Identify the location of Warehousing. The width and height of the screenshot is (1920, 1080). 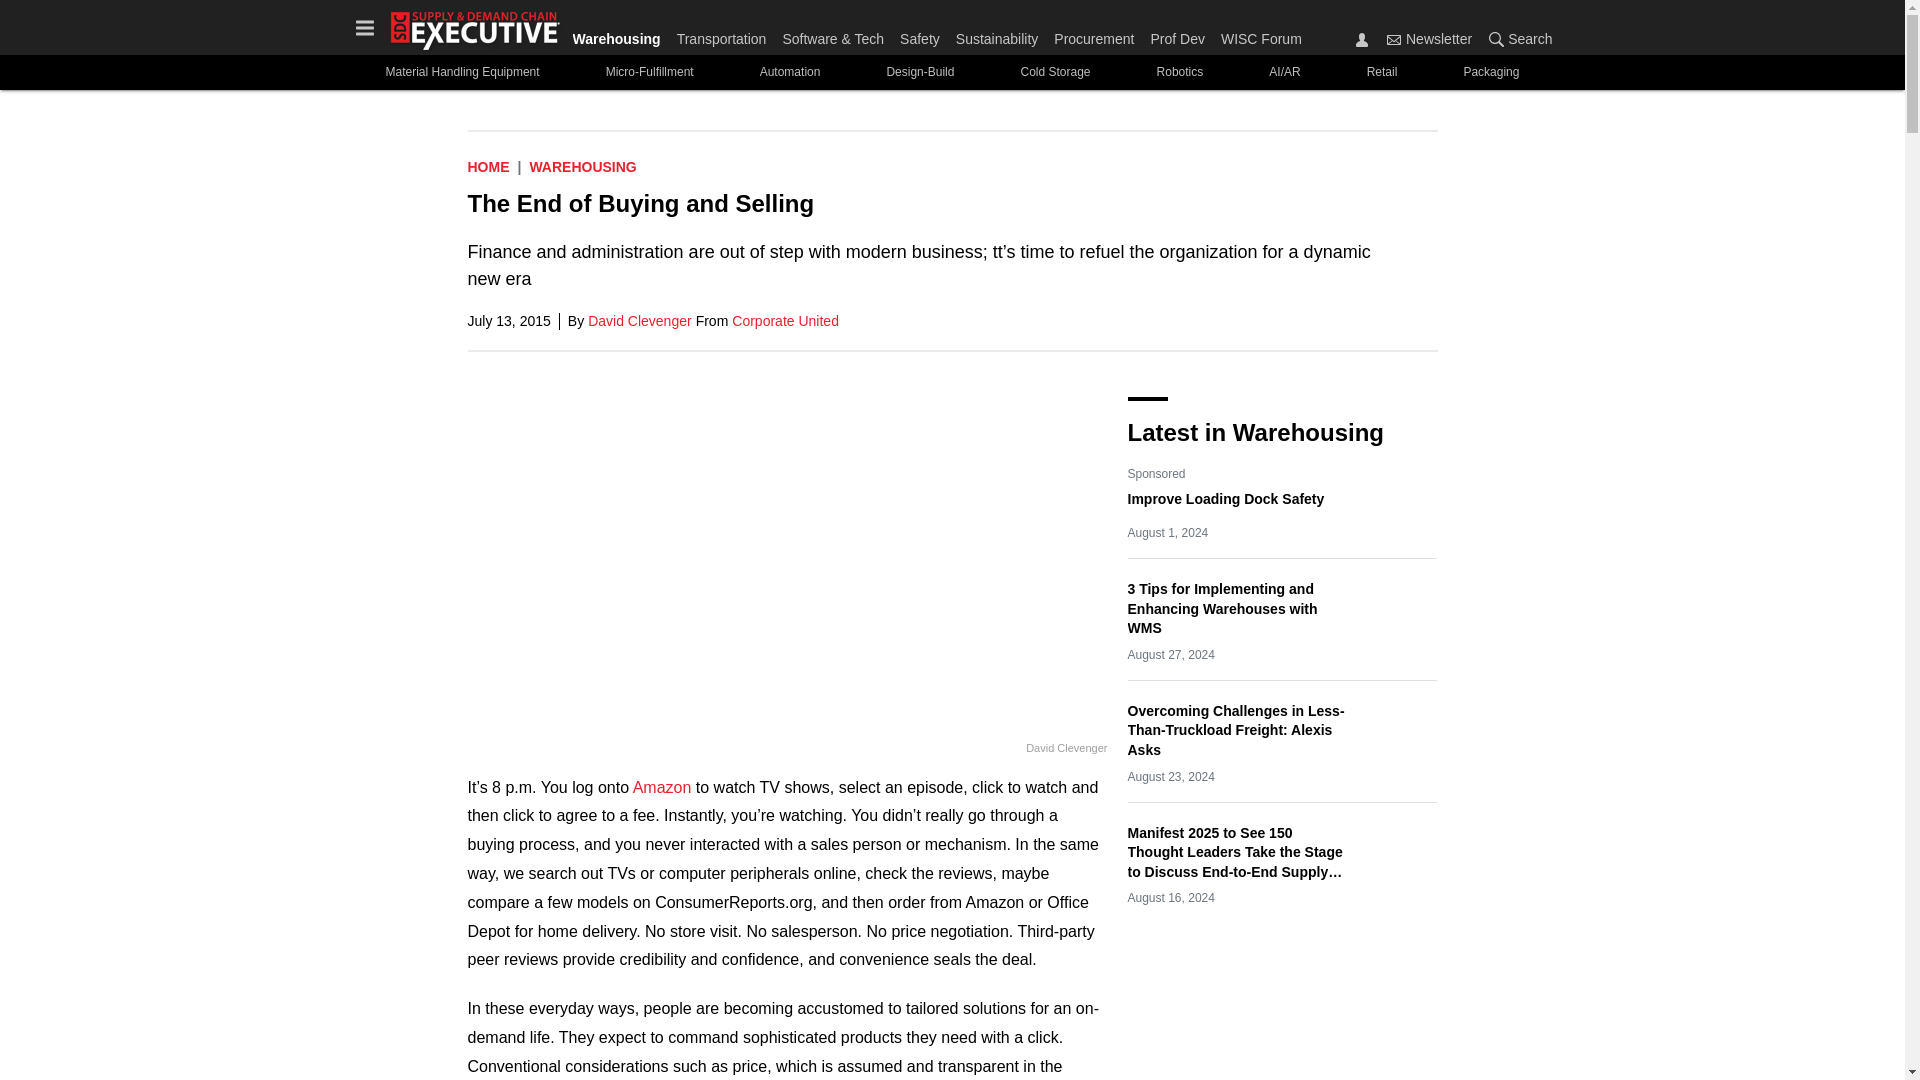
(582, 166).